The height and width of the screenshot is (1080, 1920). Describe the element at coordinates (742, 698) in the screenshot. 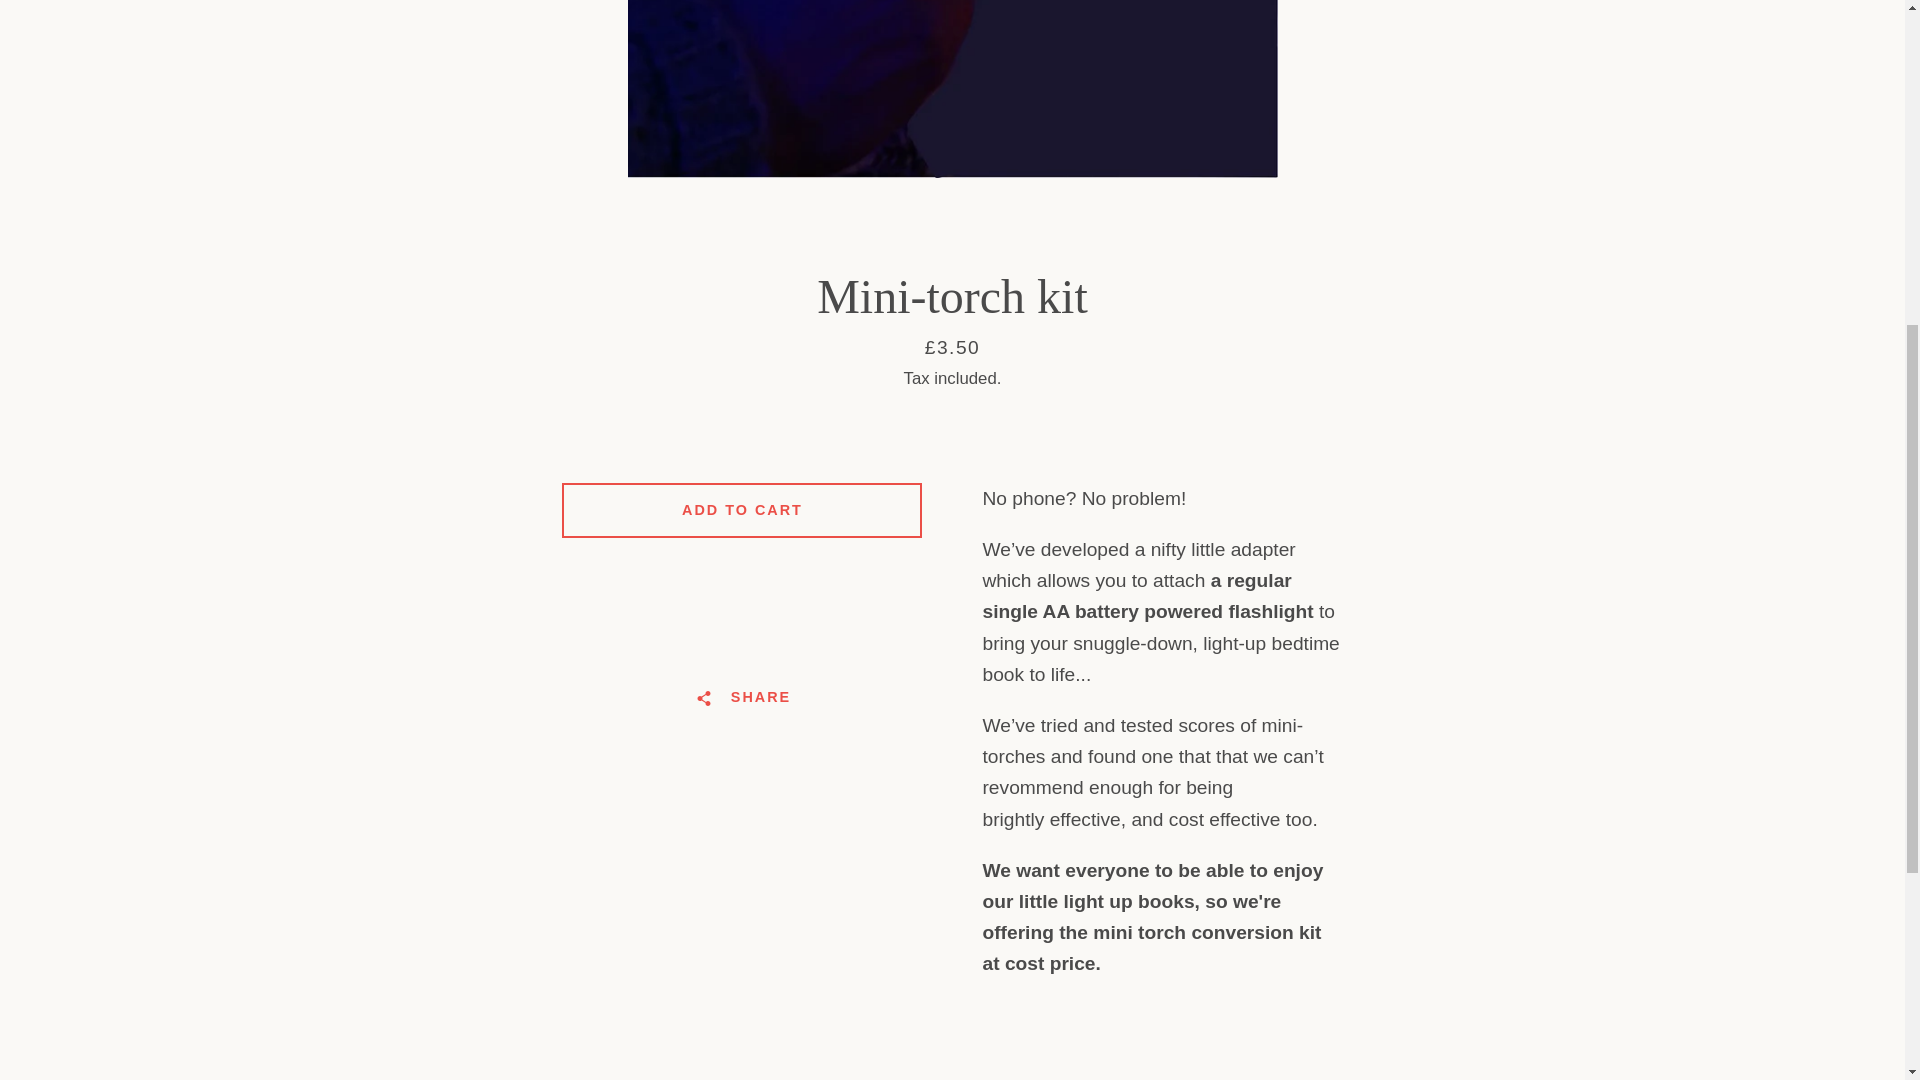

I see `SHARE` at that location.